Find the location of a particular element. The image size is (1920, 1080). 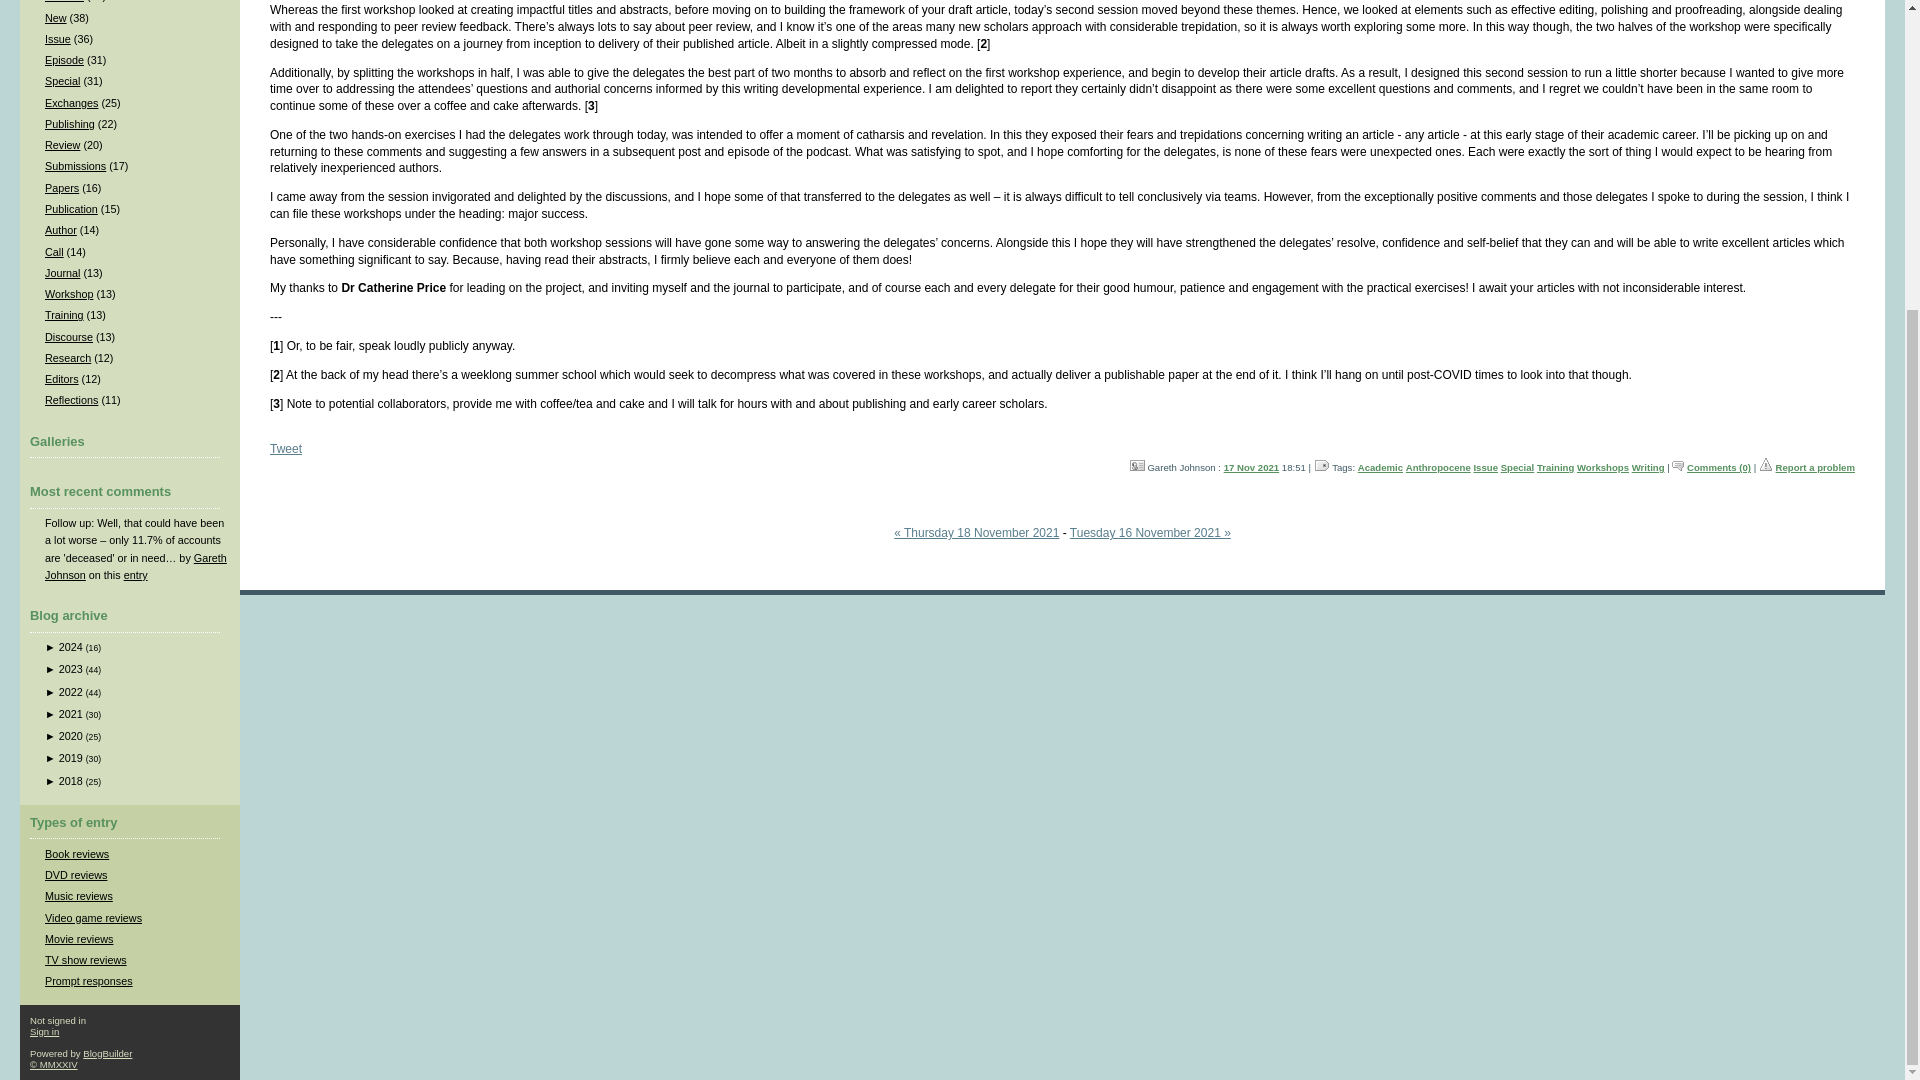

Review is located at coordinates (62, 145).